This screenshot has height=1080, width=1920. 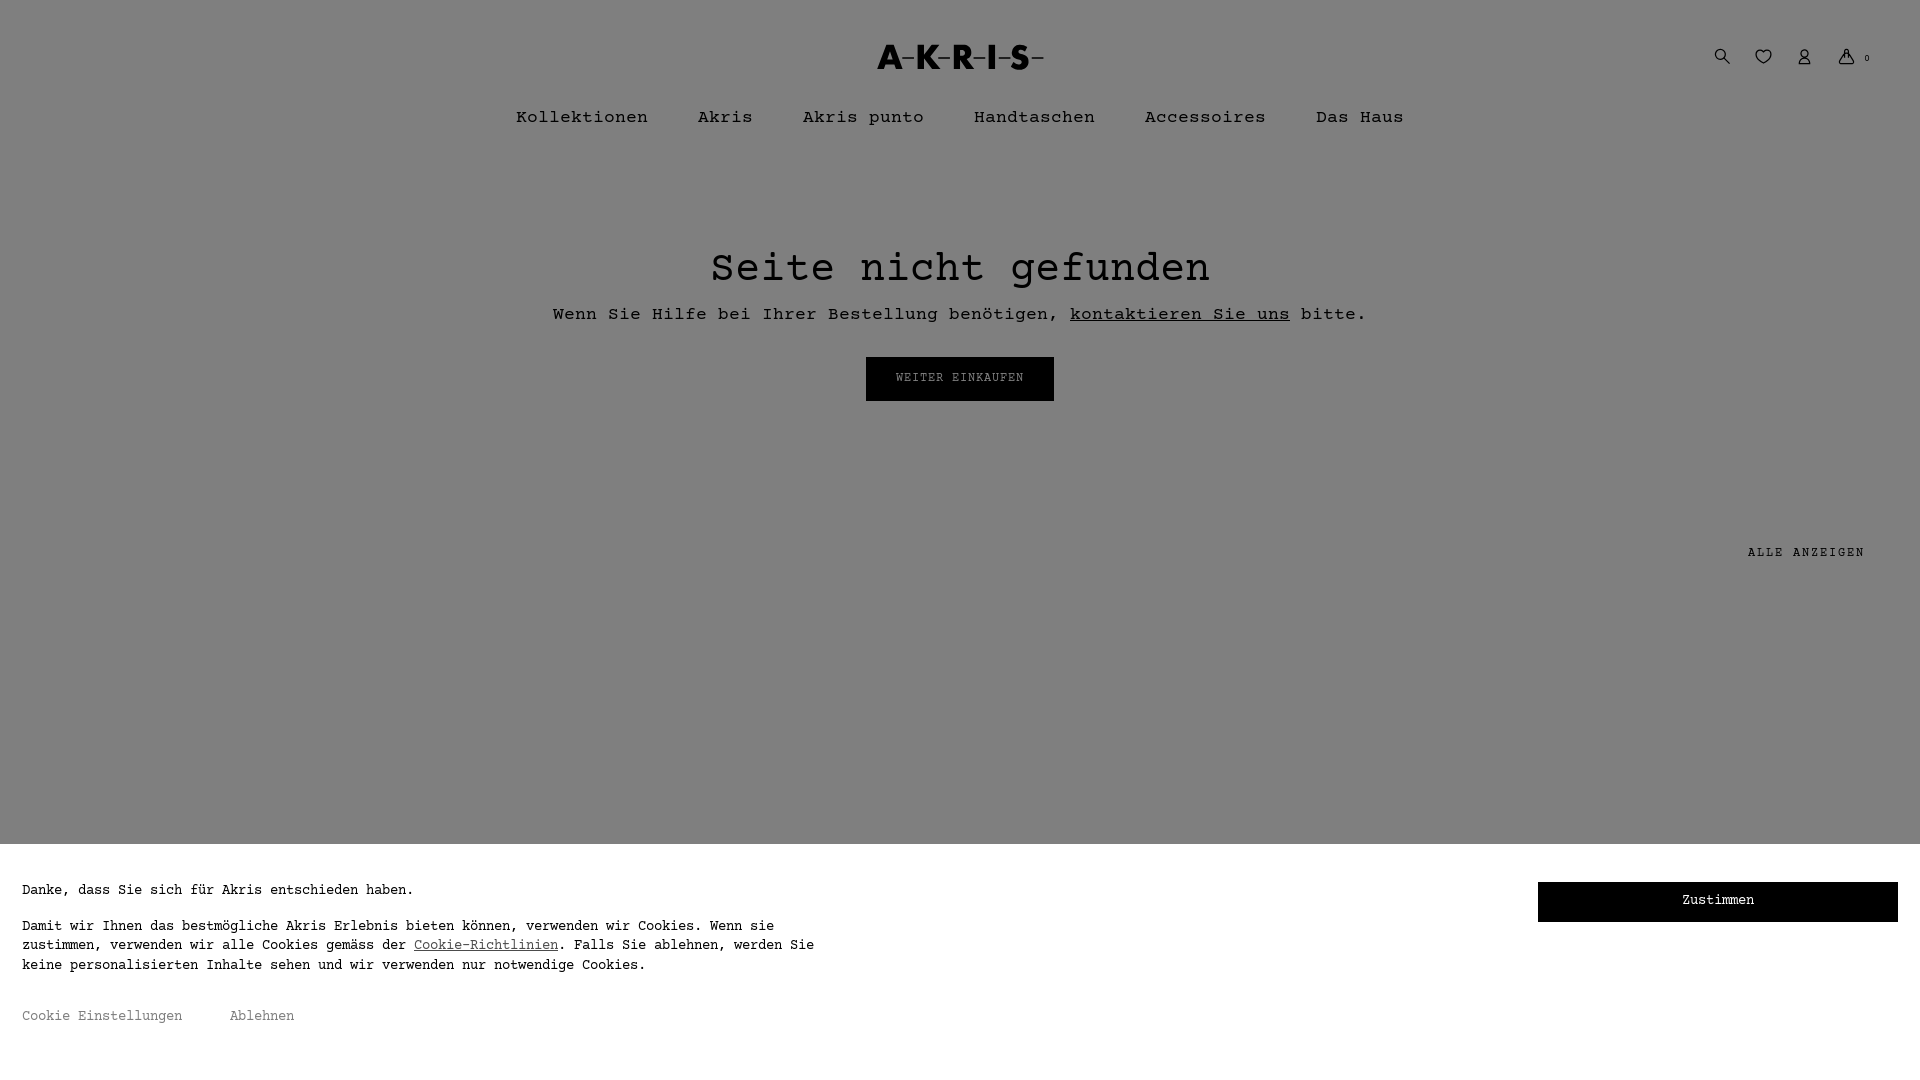 I want to click on Kollektionen, so click(x=582, y=126).